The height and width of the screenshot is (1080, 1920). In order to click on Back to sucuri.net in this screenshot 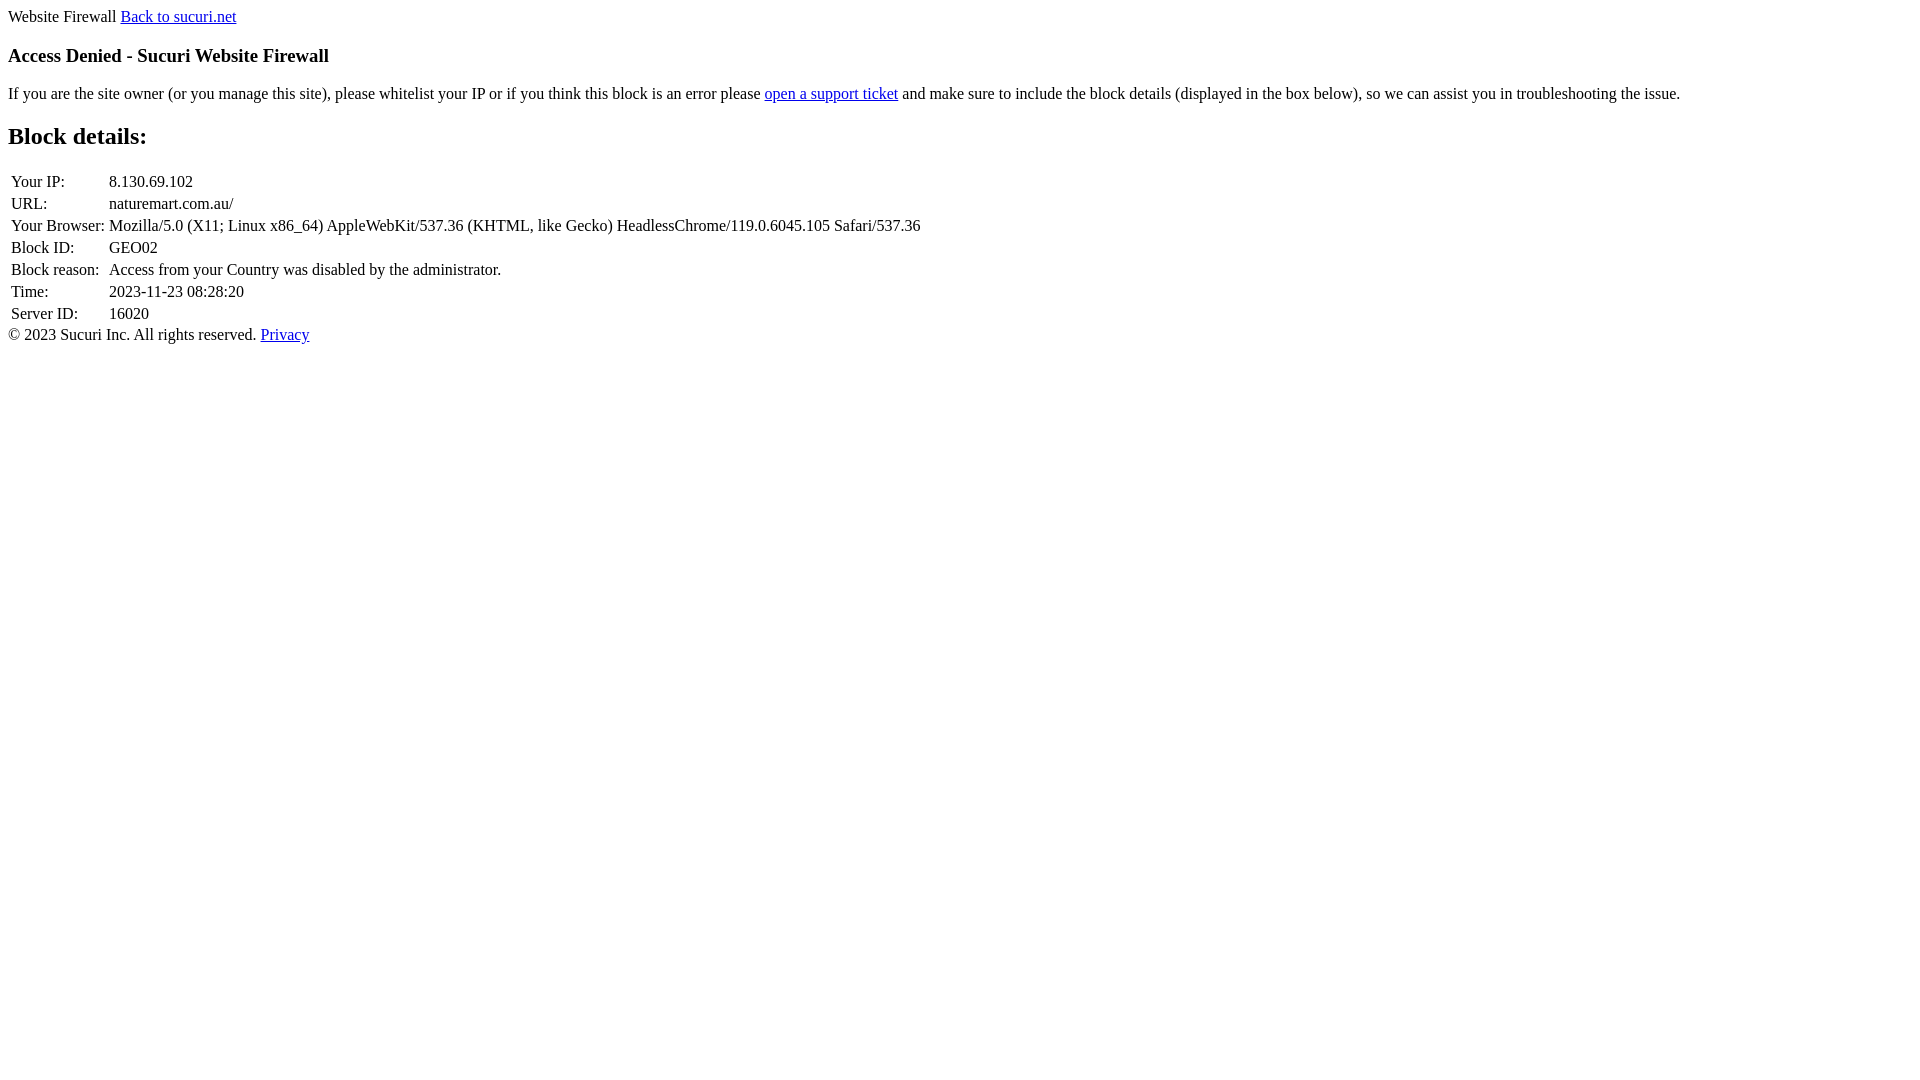, I will do `click(178, 16)`.